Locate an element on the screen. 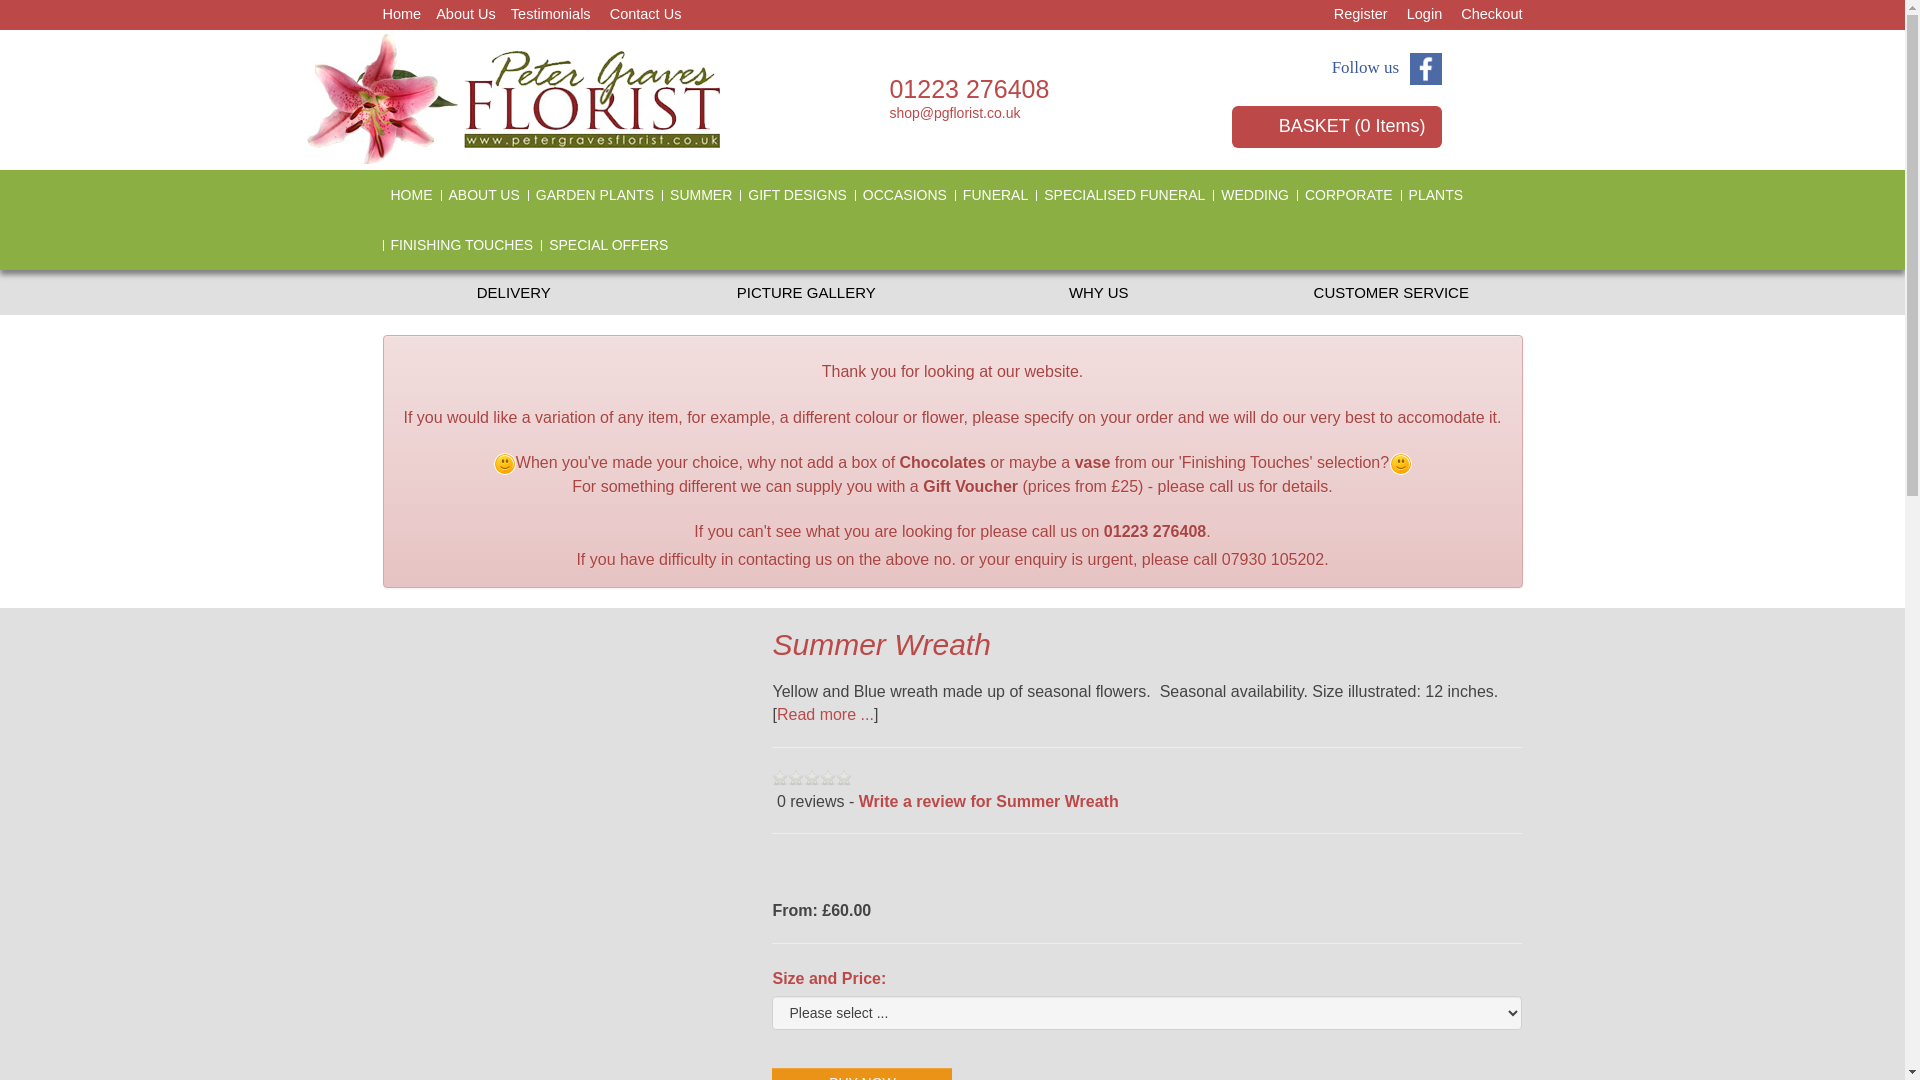  Home is located at coordinates (401, 14).